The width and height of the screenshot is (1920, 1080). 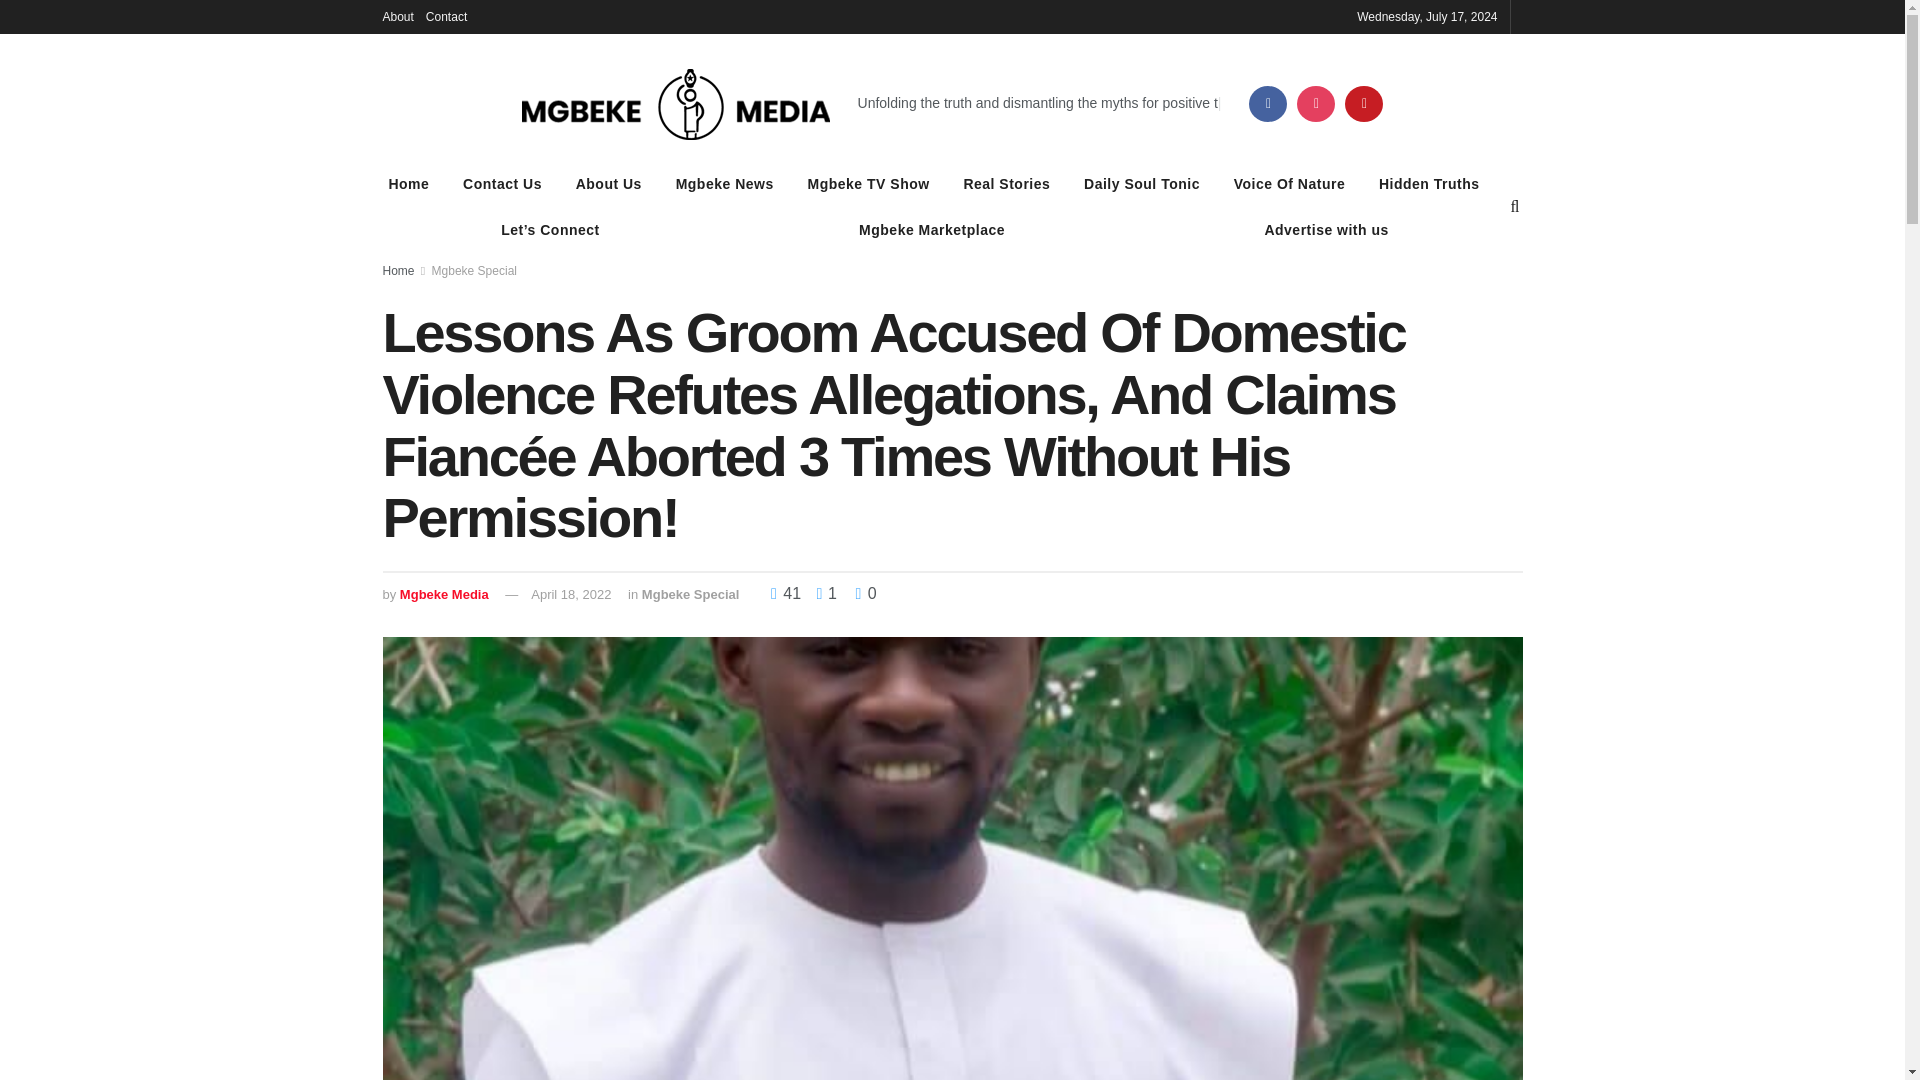 What do you see at coordinates (608, 183) in the screenshot?
I see `About Us` at bounding box center [608, 183].